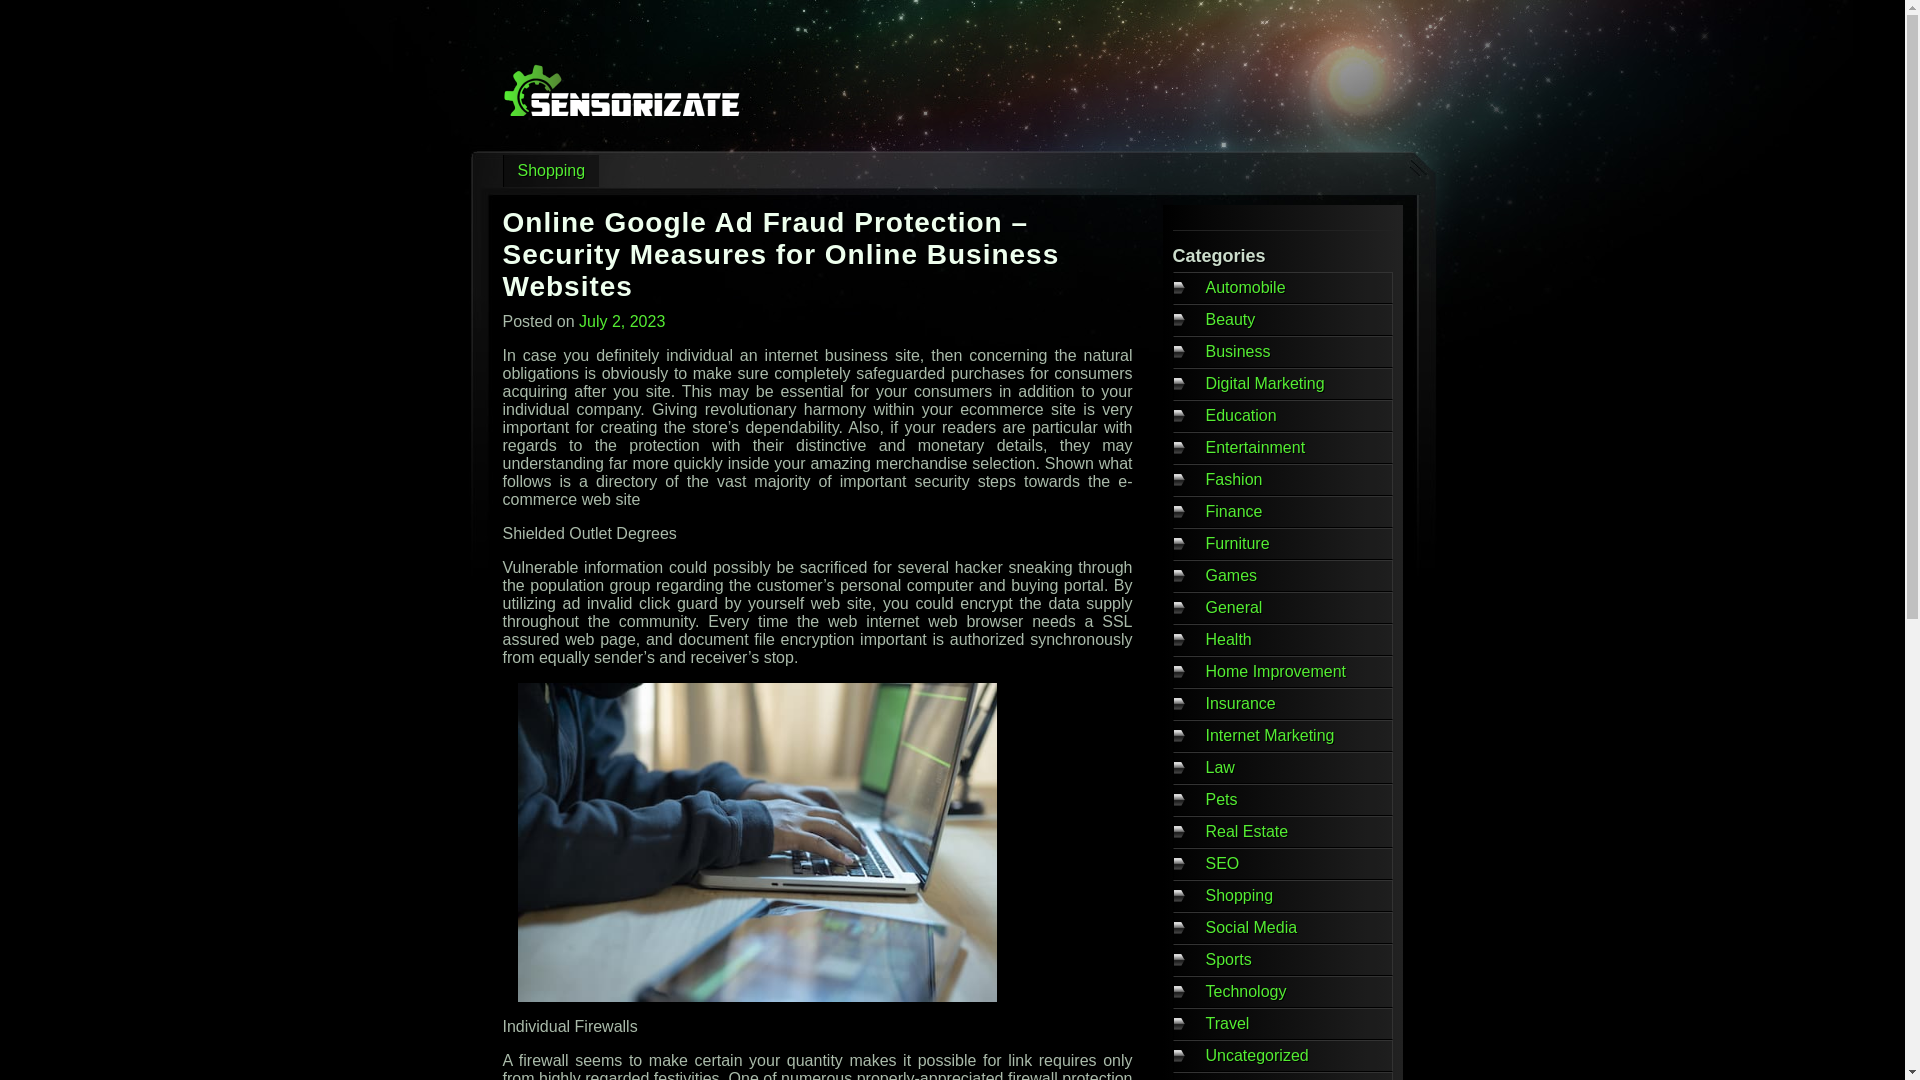 The width and height of the screenshot is (1920, 1080). What do you see at coordinates (1234, 607) in the screenshot?
I see `General` at bounding box center [1234, 607].